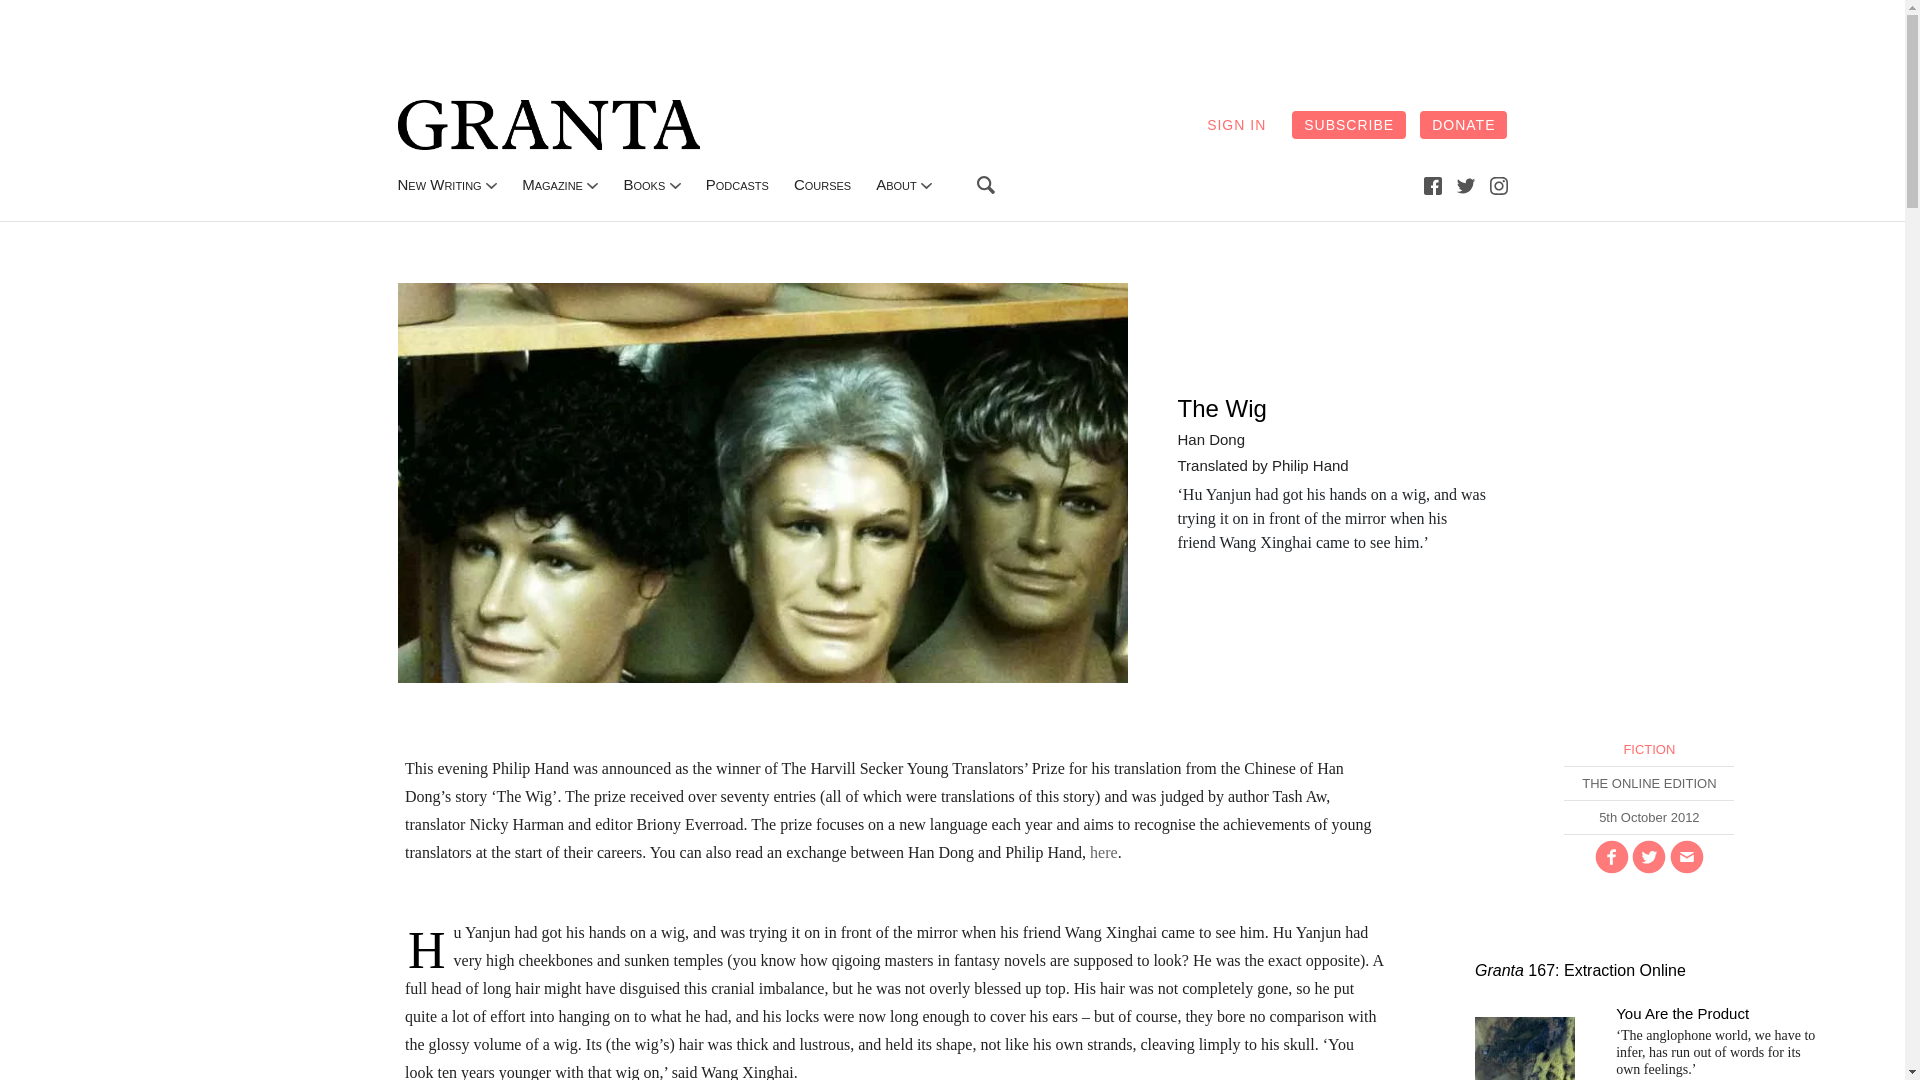 The height and width of the screenshot is (1080, 1920). What do you see at coordinates (1687, 856) in the screenshot?
I see `mail-with-circle Created with Sketch.` at bounding box center [1687, 856].